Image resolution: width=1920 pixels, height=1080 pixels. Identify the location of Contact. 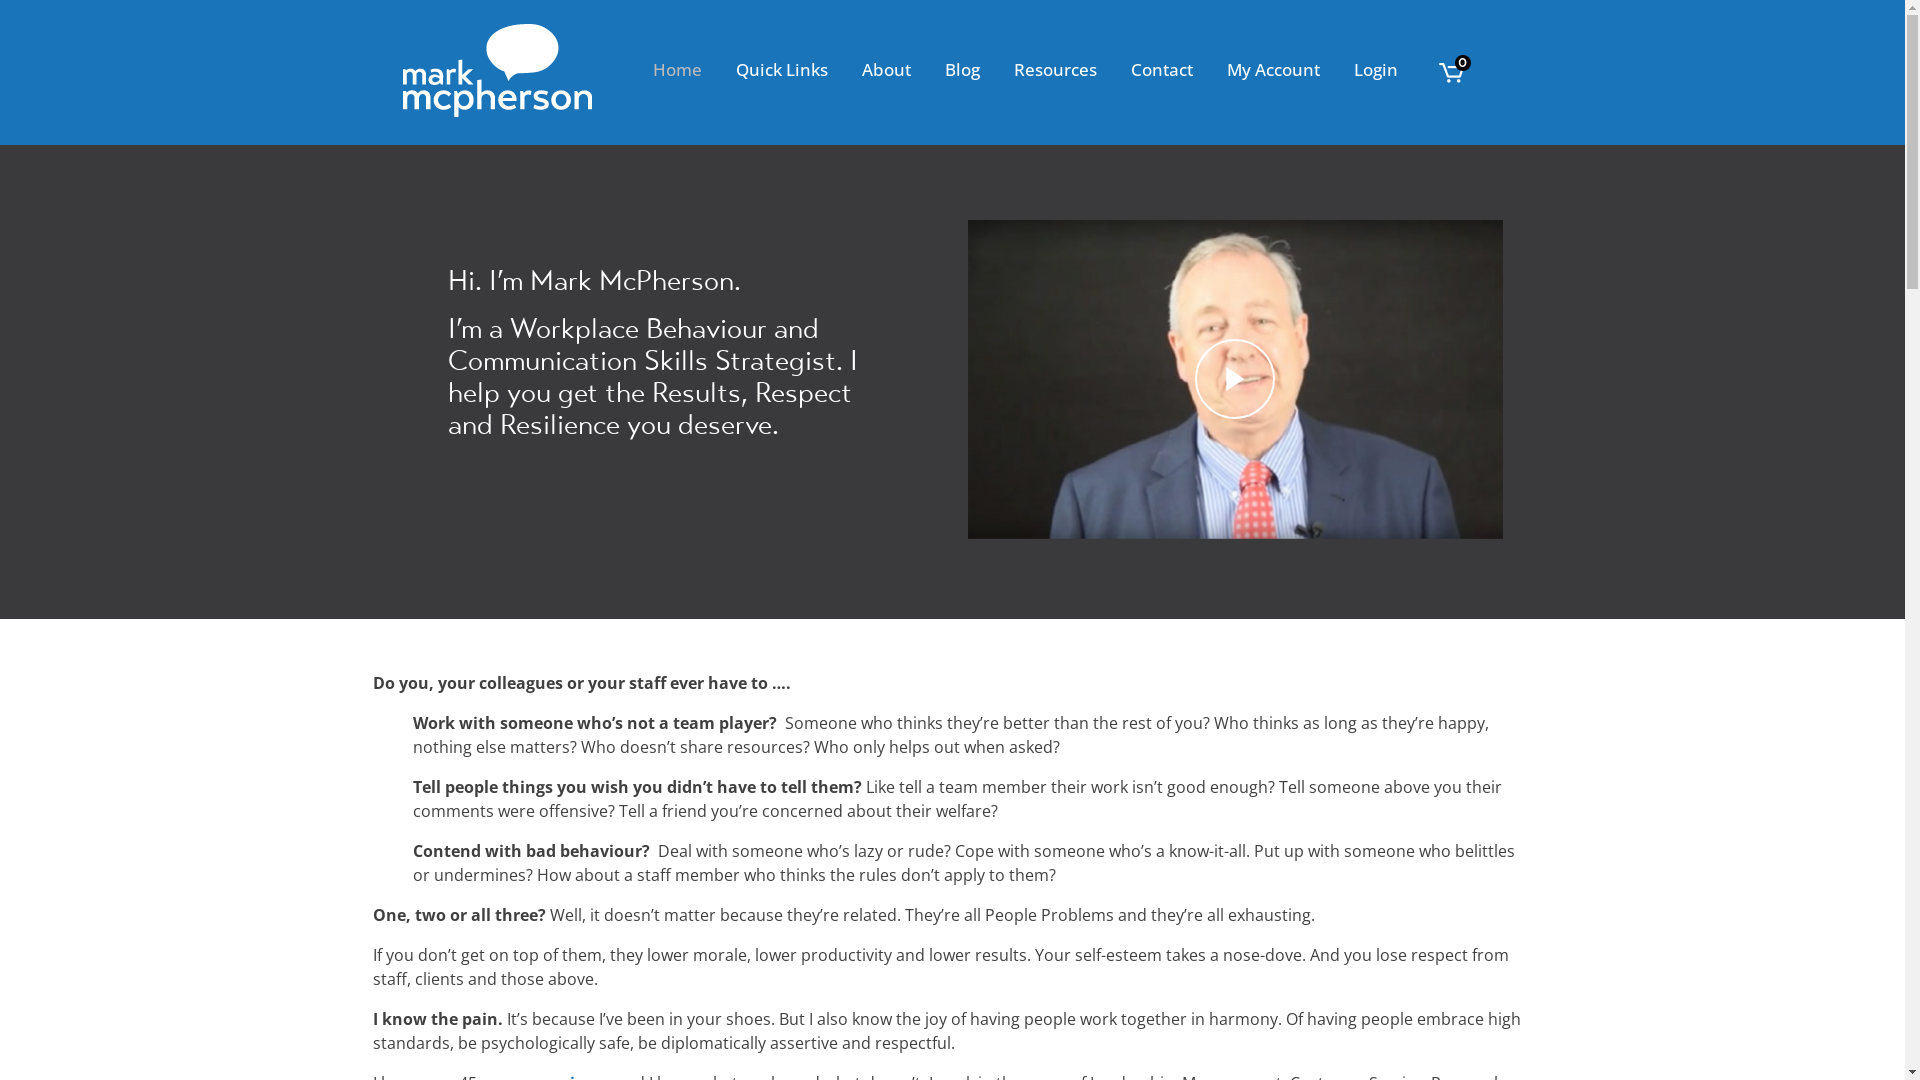
(1162, 70).